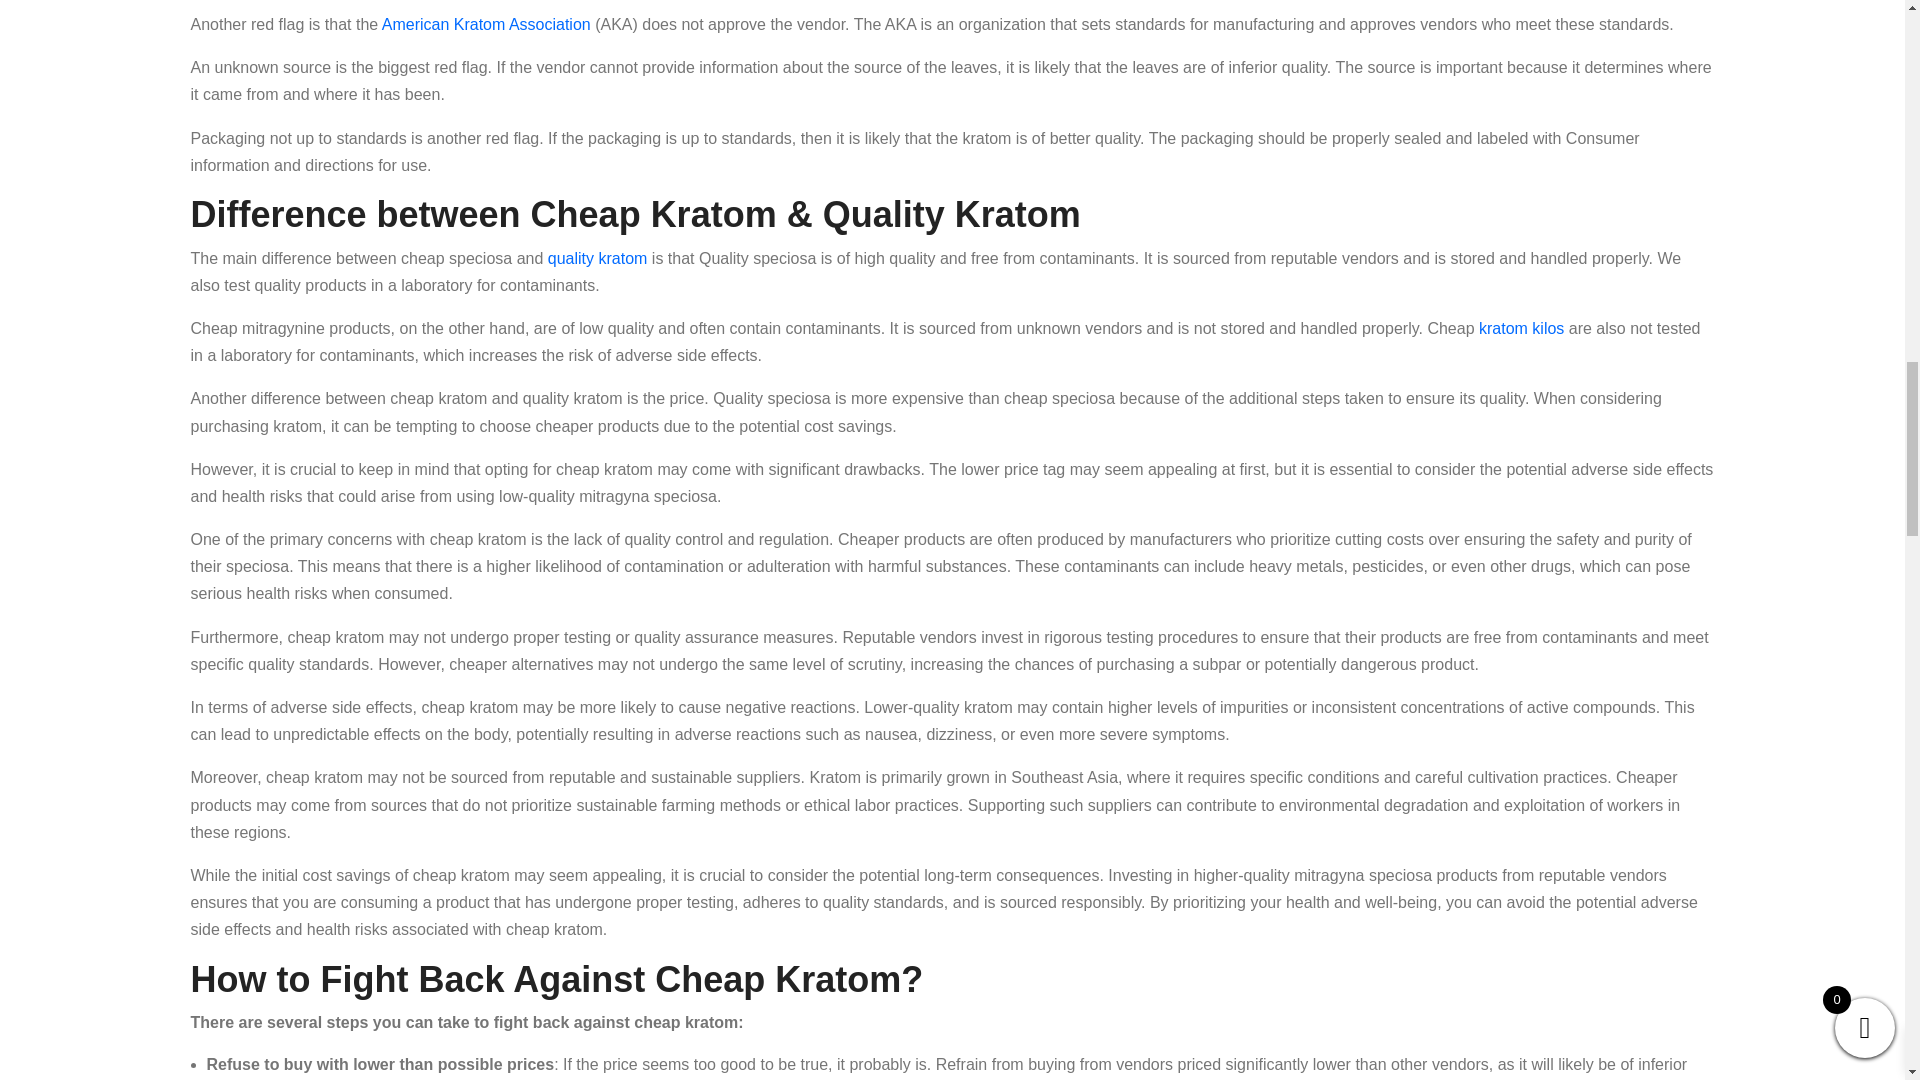 The width and height of the screenshot is (1920, 1080). Describe the element at coordinates (1521, 328) in the screenshot. I see `kratom kilos` at that location.